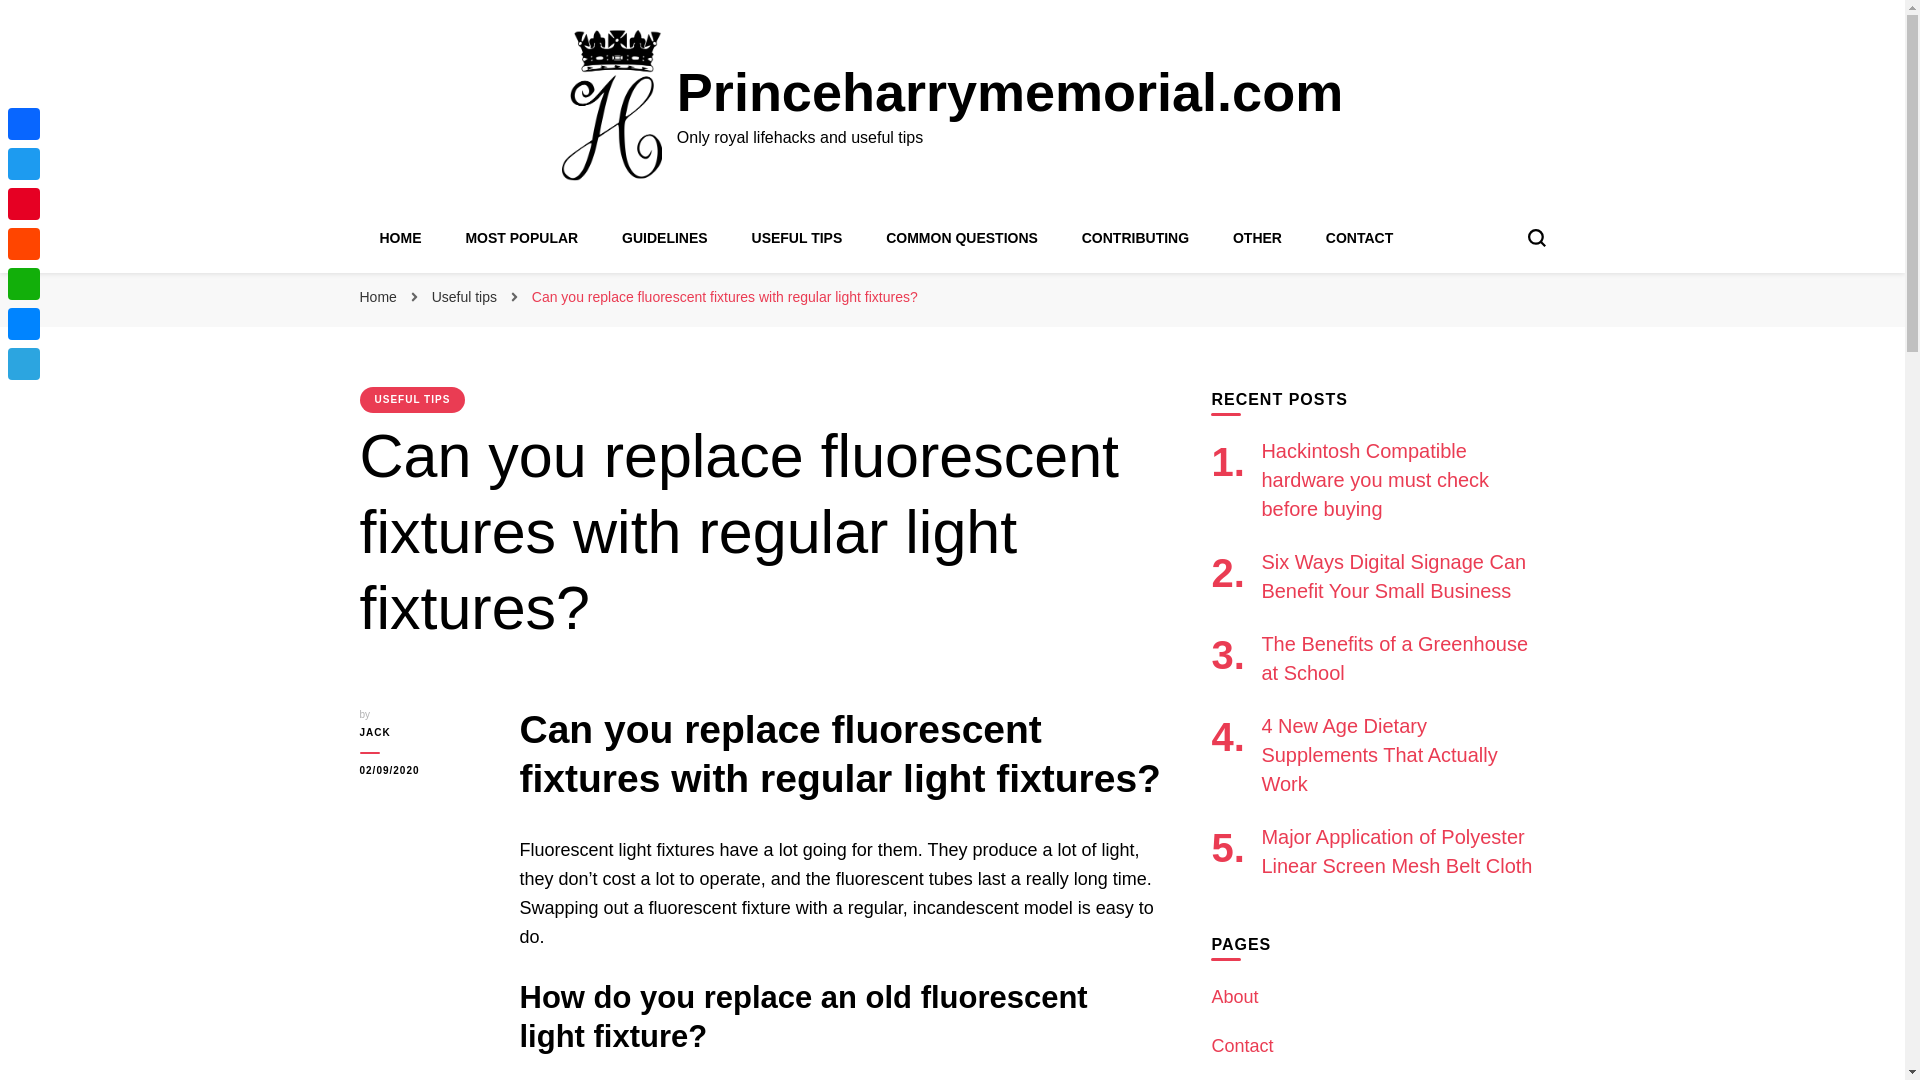  Describe the element at coordinates (1257, 238) in the screenshot. I see `OTHER` at that location.